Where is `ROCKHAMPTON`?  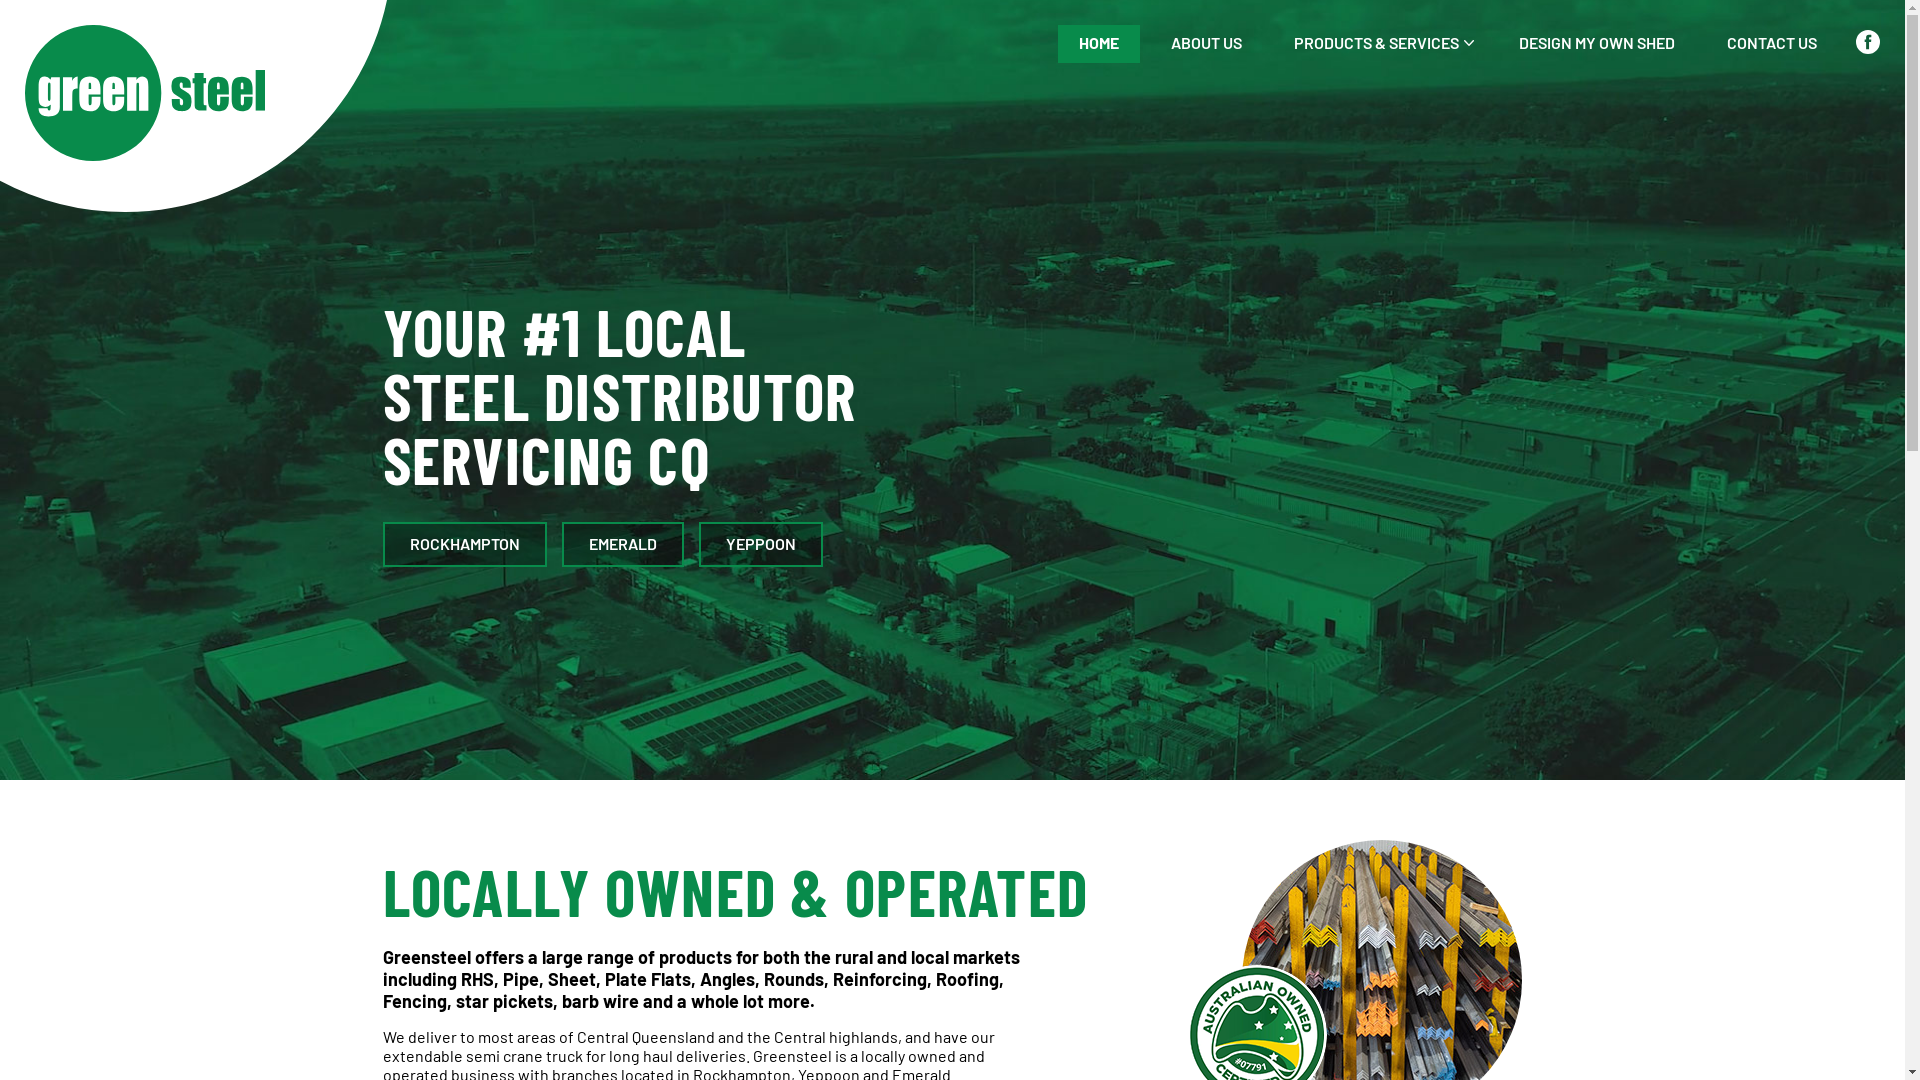 ROCKHAMPTON is located at coordinates (464, 544).